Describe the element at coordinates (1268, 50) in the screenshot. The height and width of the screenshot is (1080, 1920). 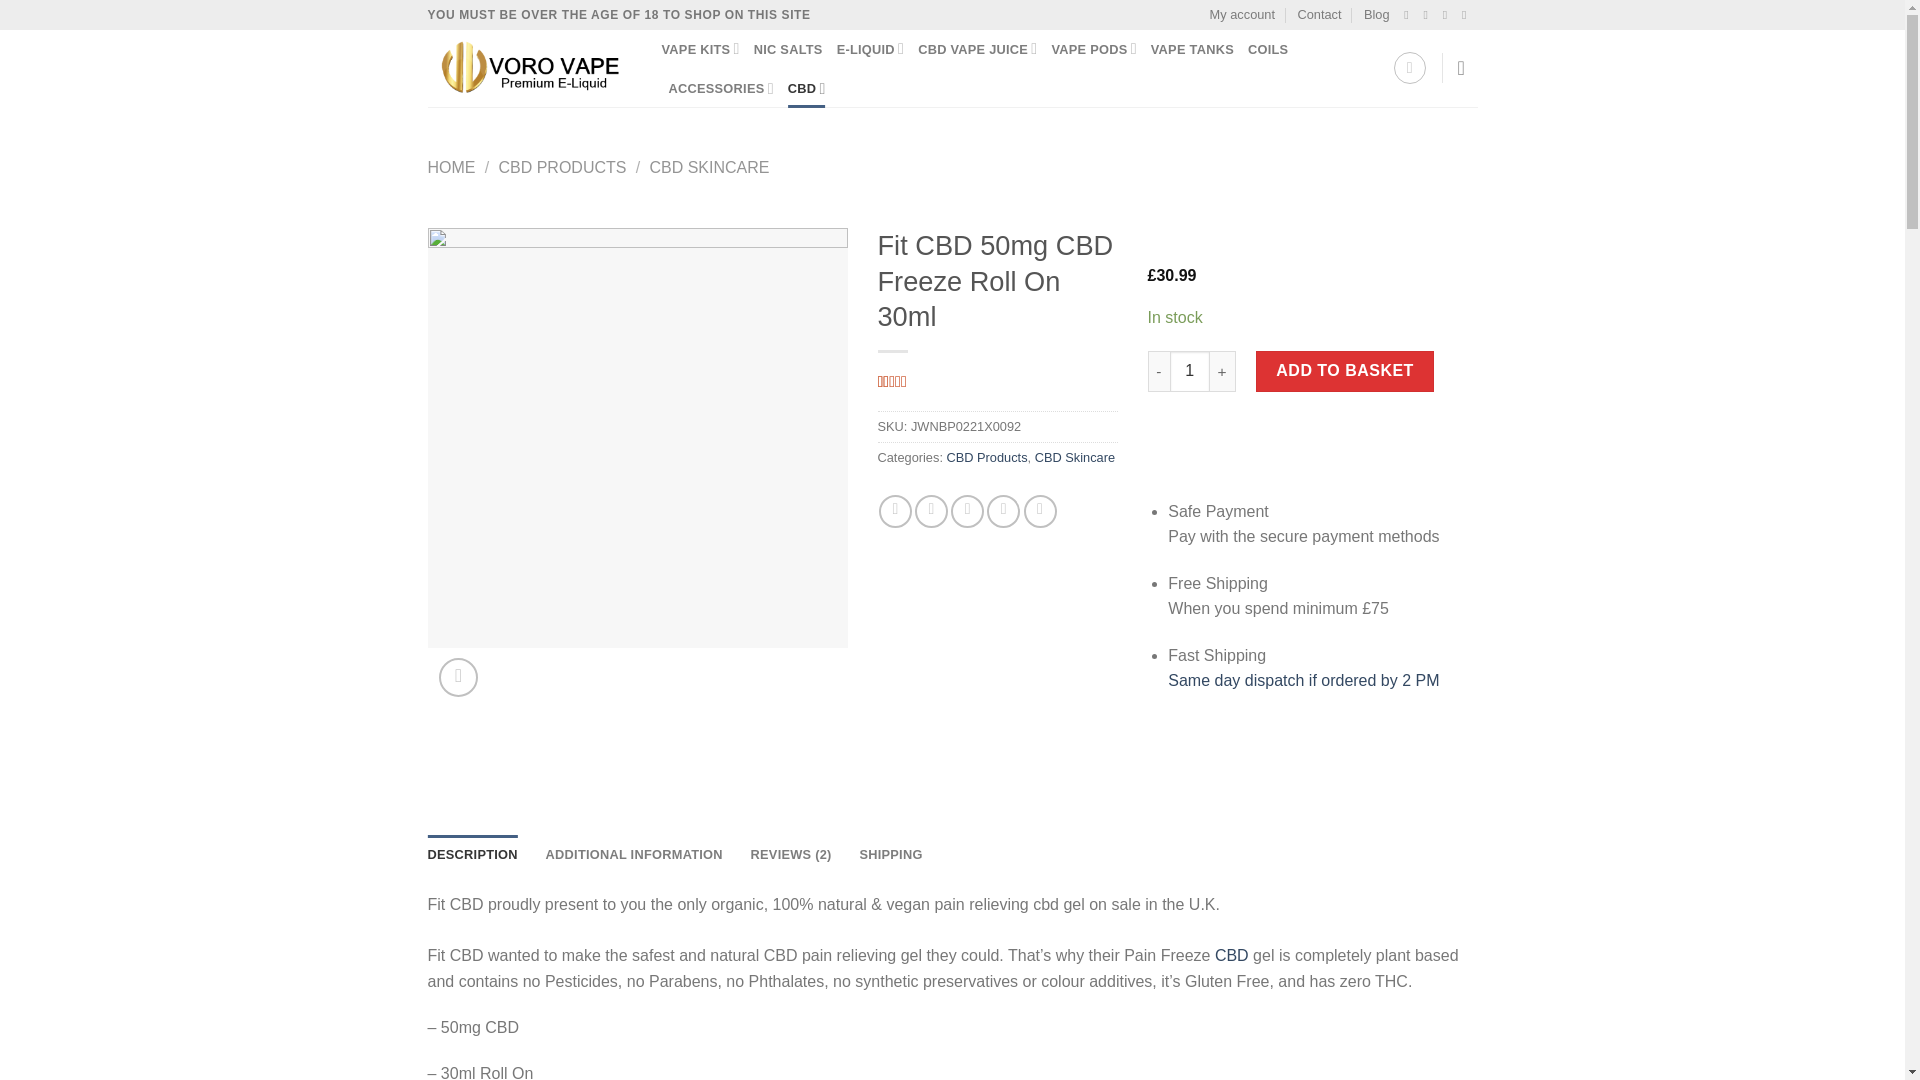
I see `COILS` at that location.